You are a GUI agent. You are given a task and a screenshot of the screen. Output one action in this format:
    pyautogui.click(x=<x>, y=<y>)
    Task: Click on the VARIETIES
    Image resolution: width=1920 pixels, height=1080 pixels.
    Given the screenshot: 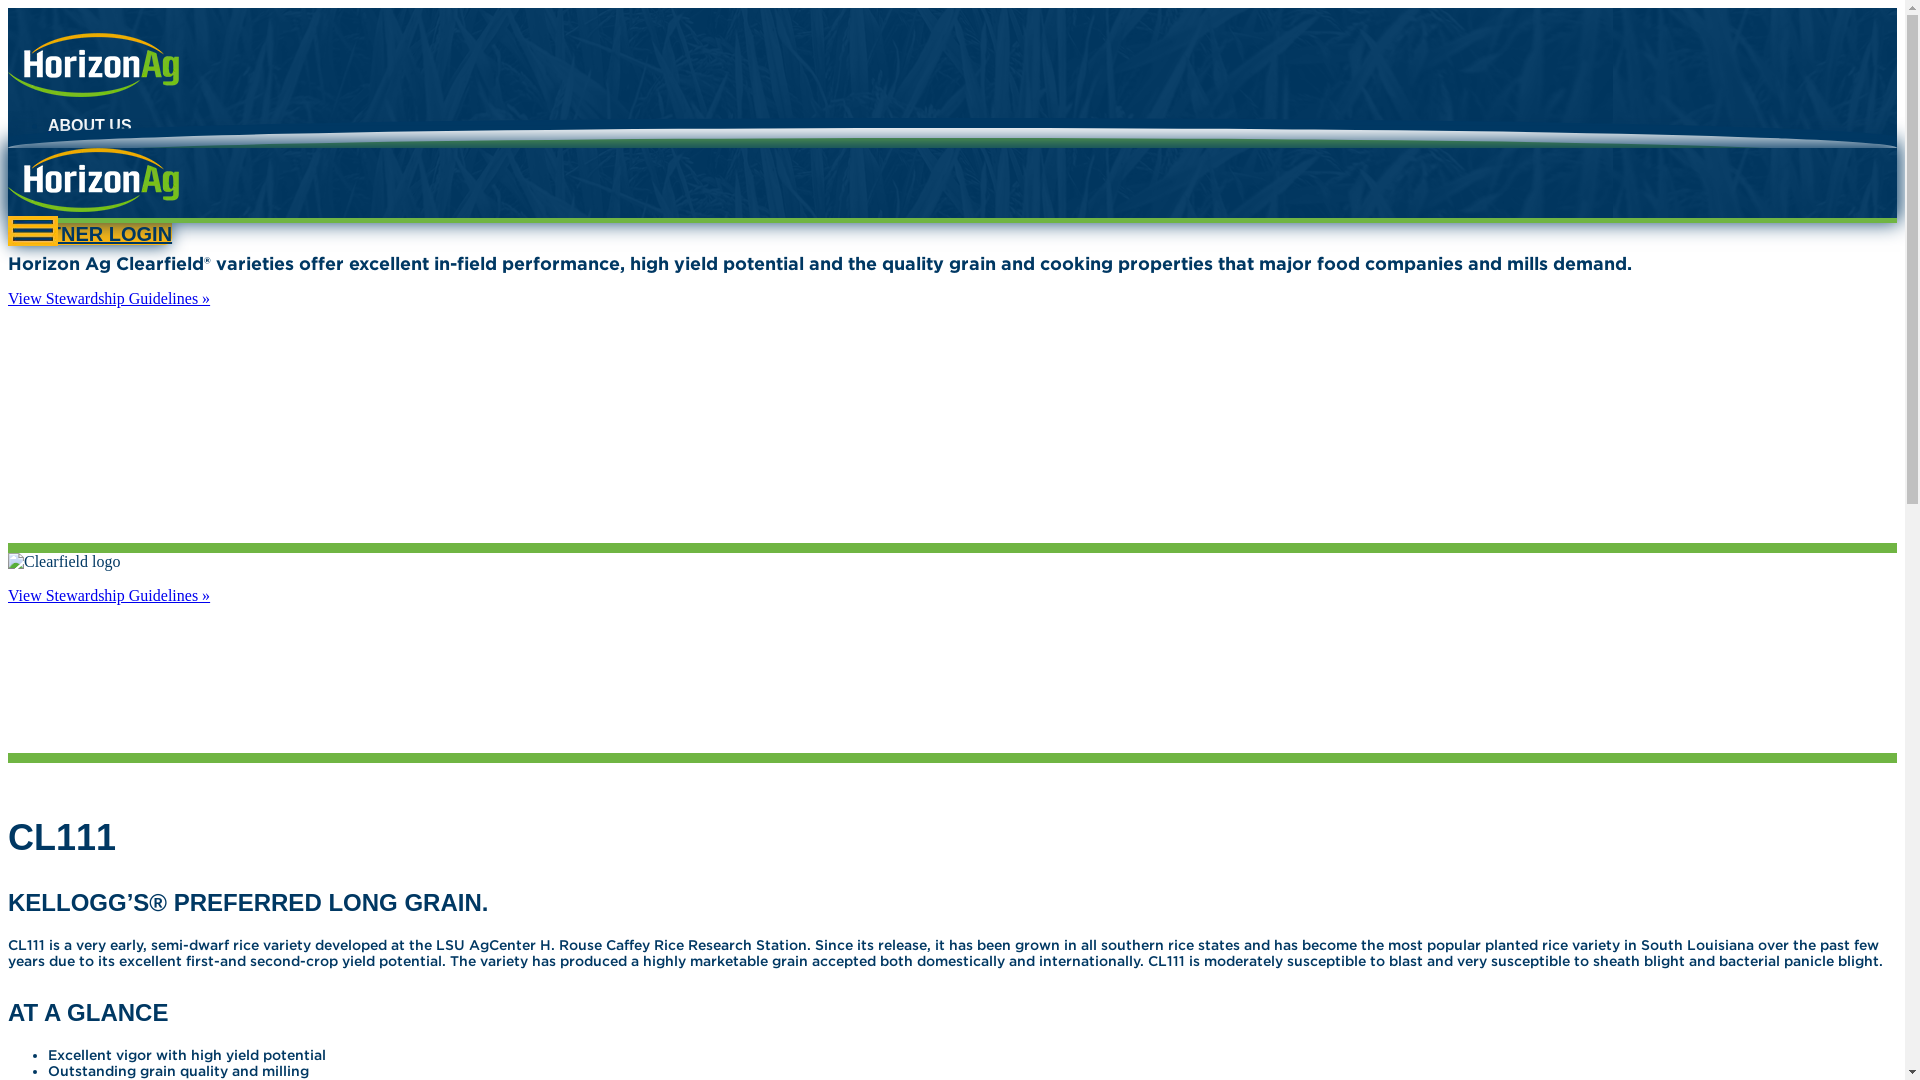 What is the action you would take?
    pyautogui.click(x=90, y=144)
    